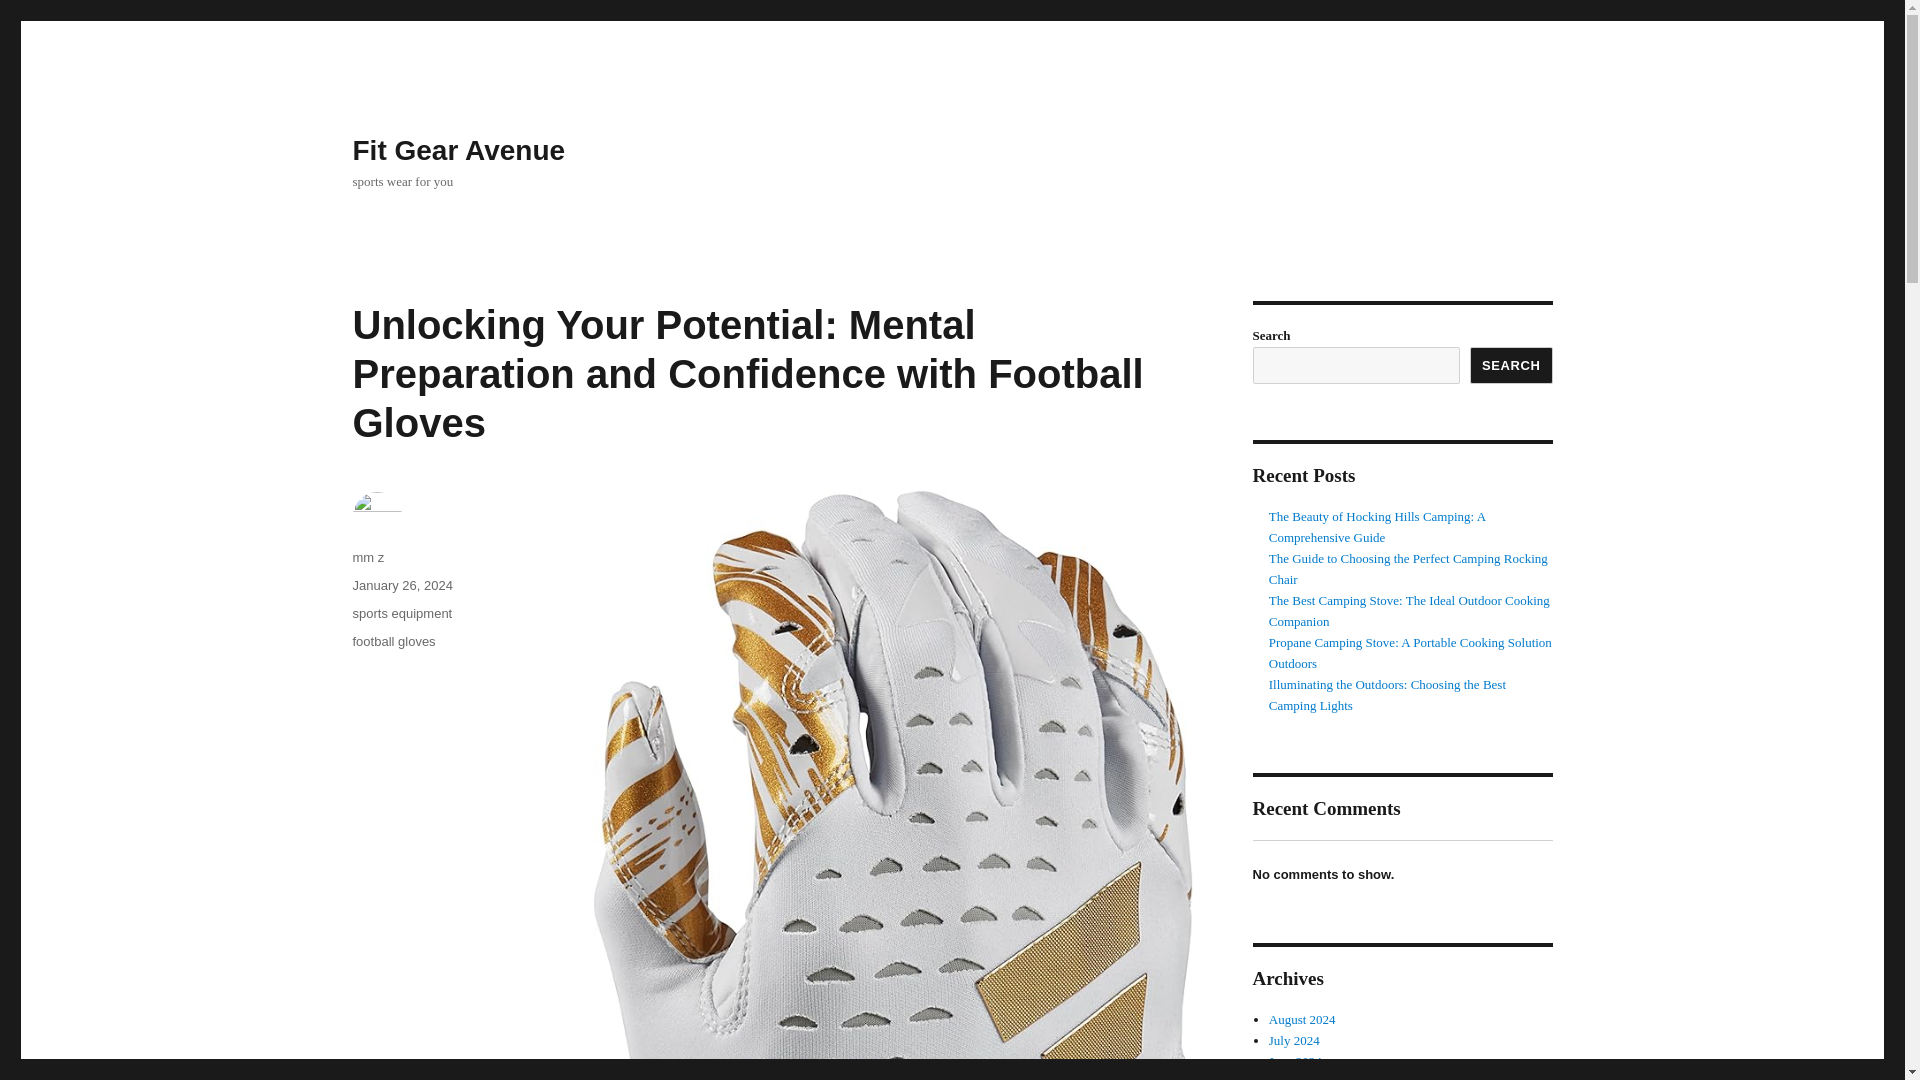 This screenshot has height=1080, width=1920. I want to click on Fit Gear Avenue, so click(458, 150).